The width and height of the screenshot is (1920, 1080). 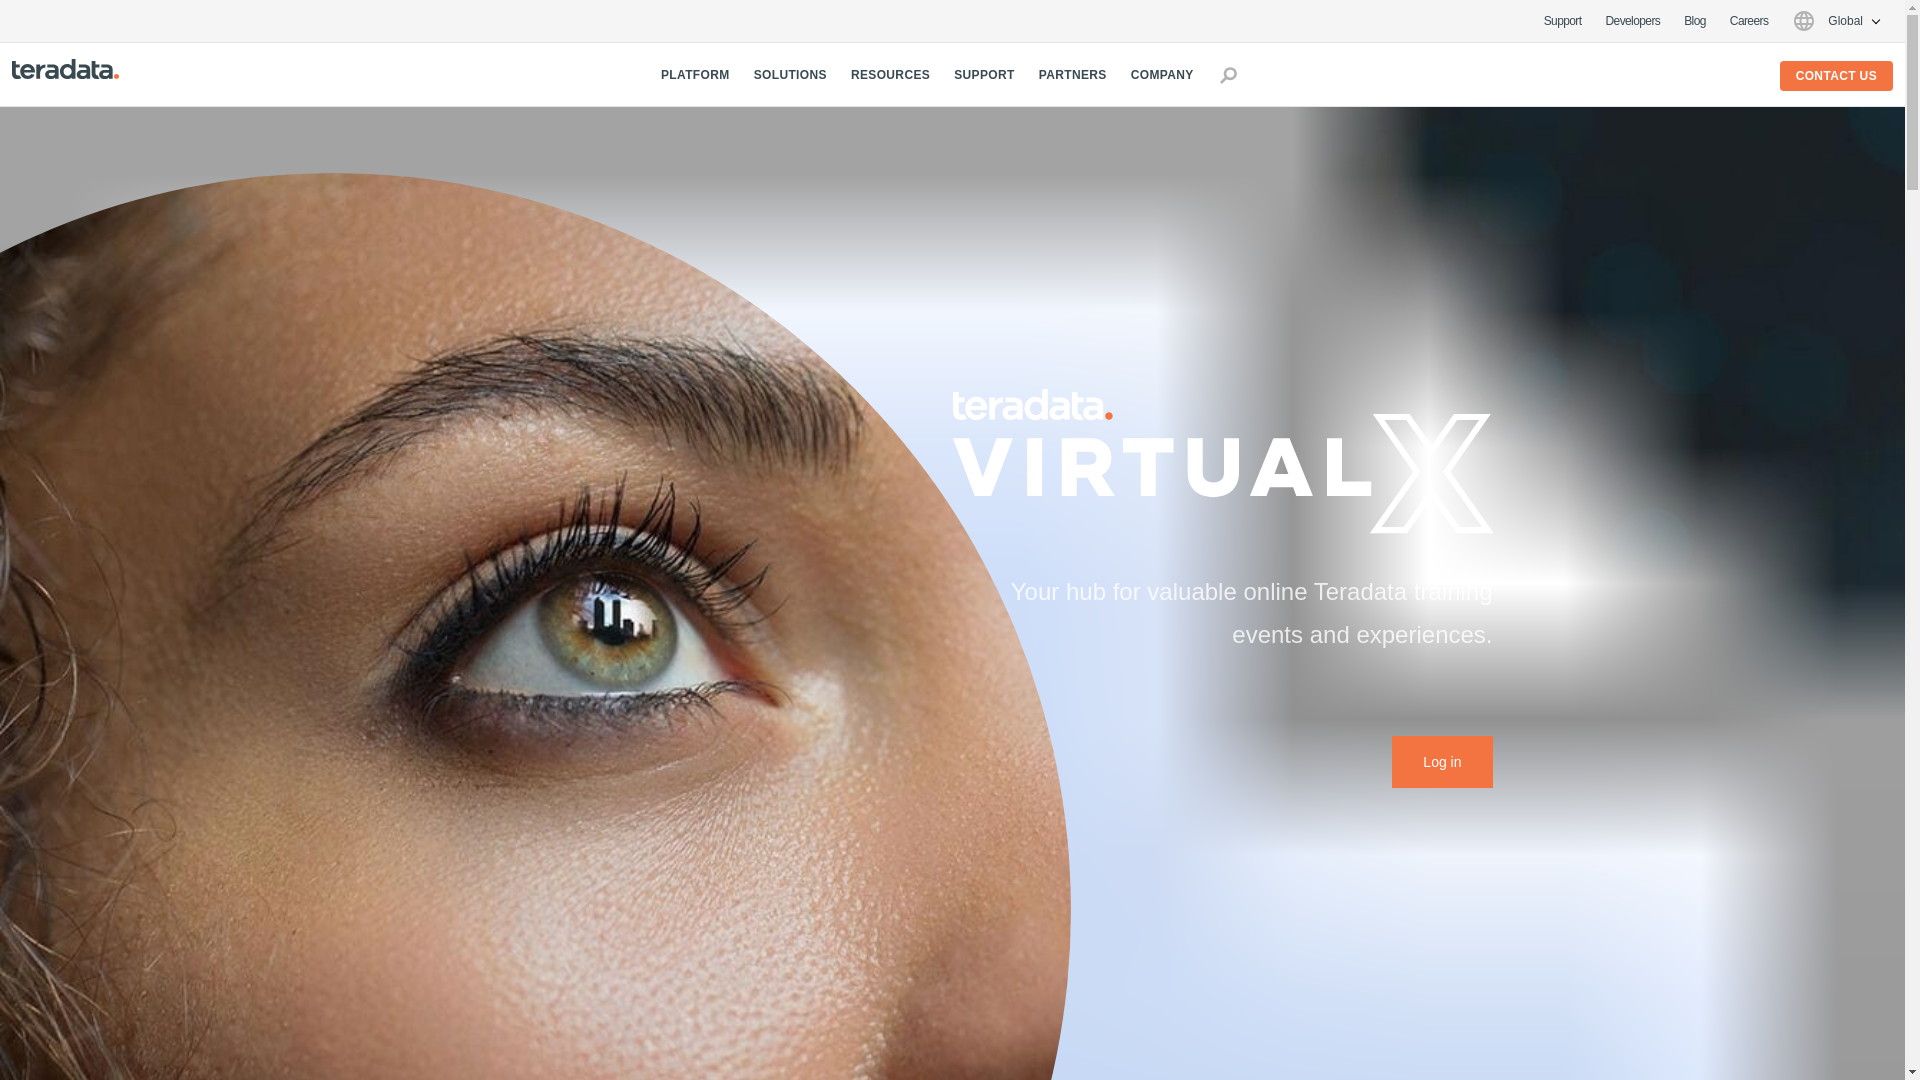 I want to click on RESOURCES, so click(x=890, y=74).